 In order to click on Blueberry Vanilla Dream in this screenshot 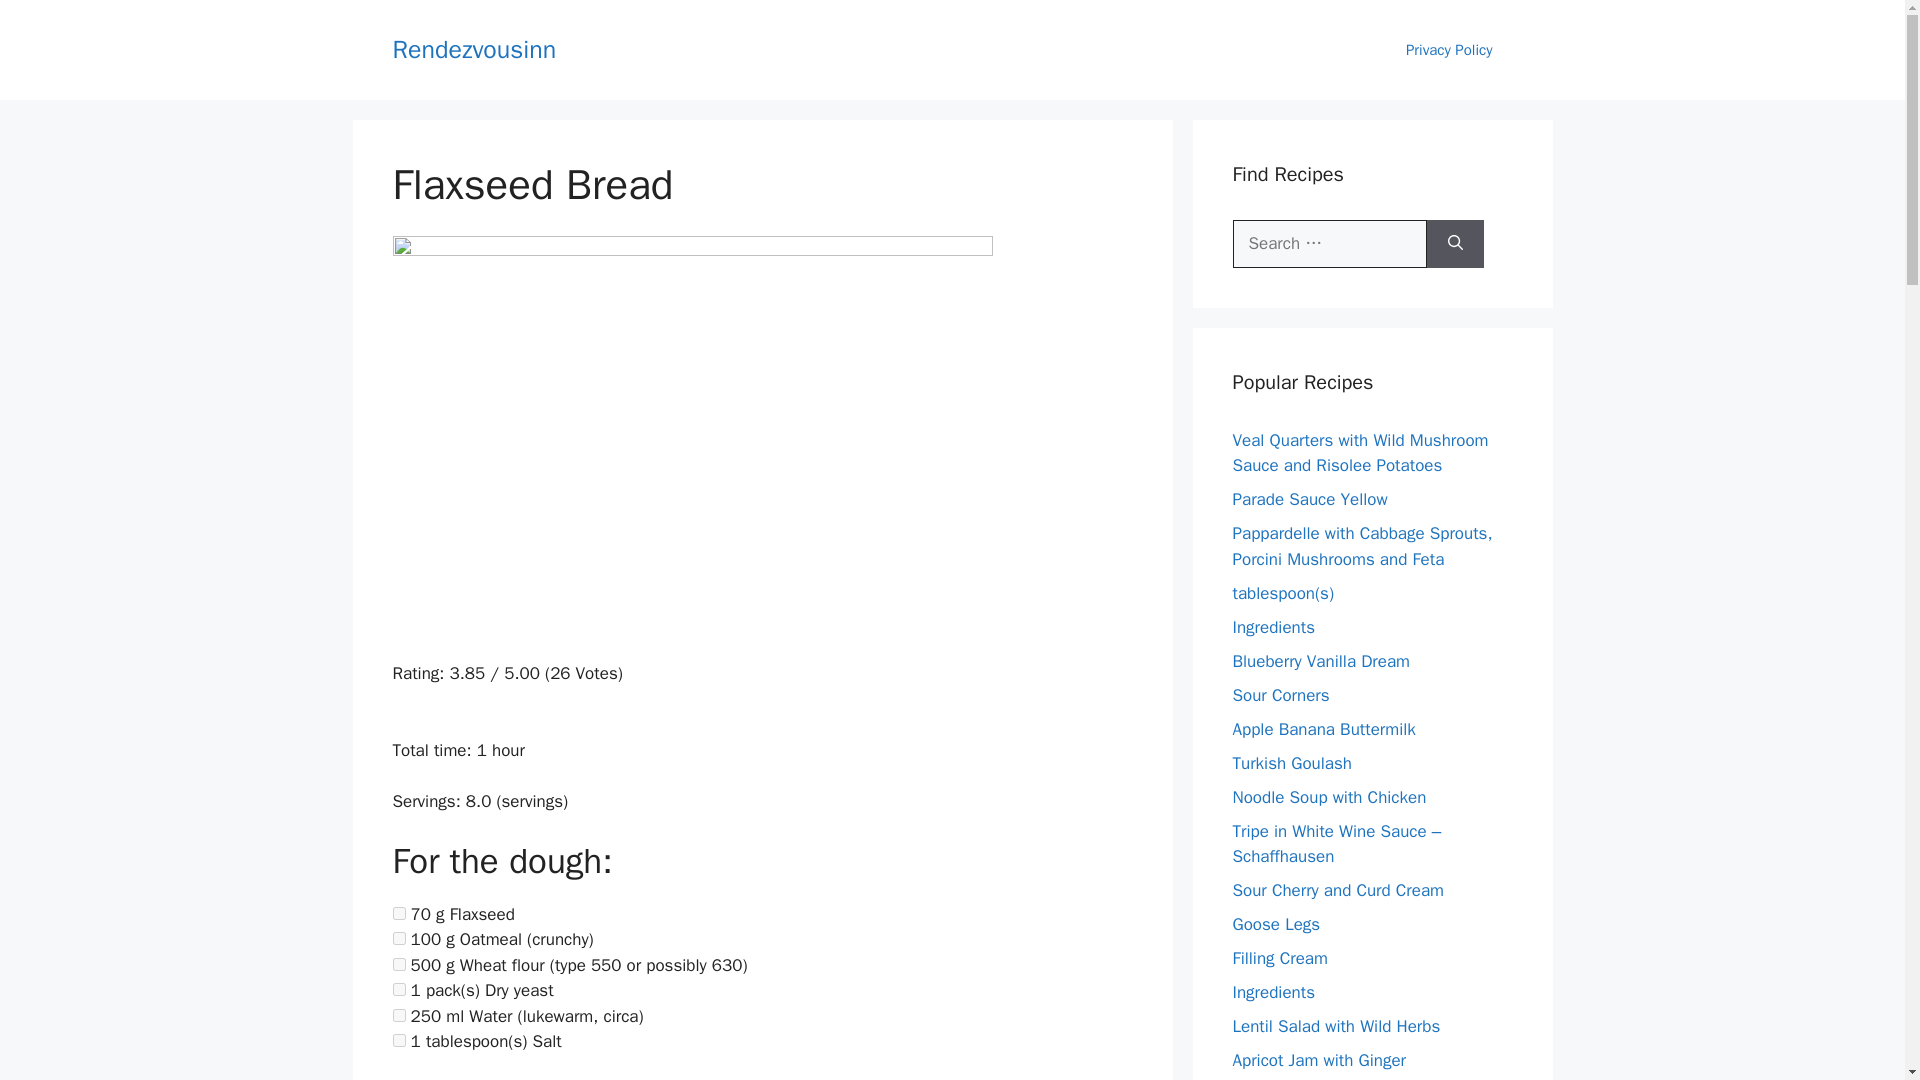, I will do `click(1320, 660)`.